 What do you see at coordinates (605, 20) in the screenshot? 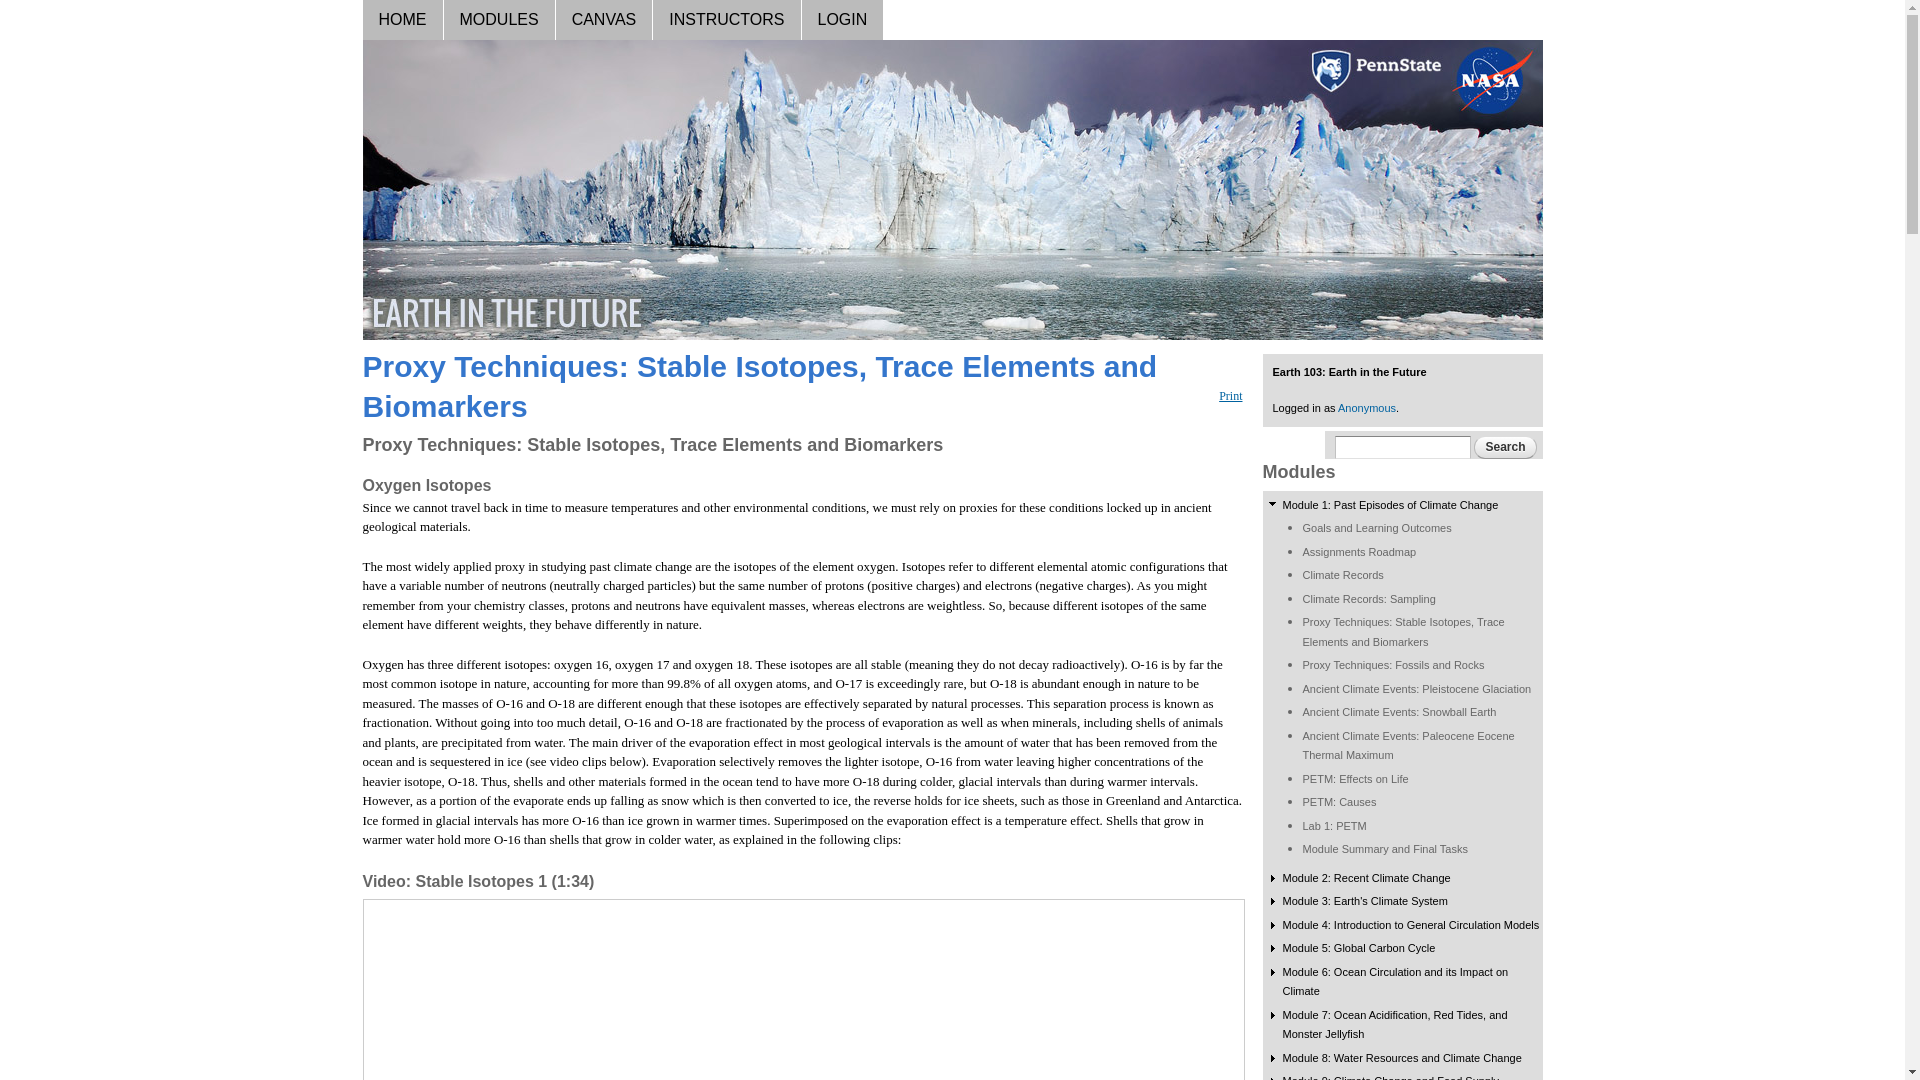
I see `Canvas Learning Management System` at bounding box center [605, 20].